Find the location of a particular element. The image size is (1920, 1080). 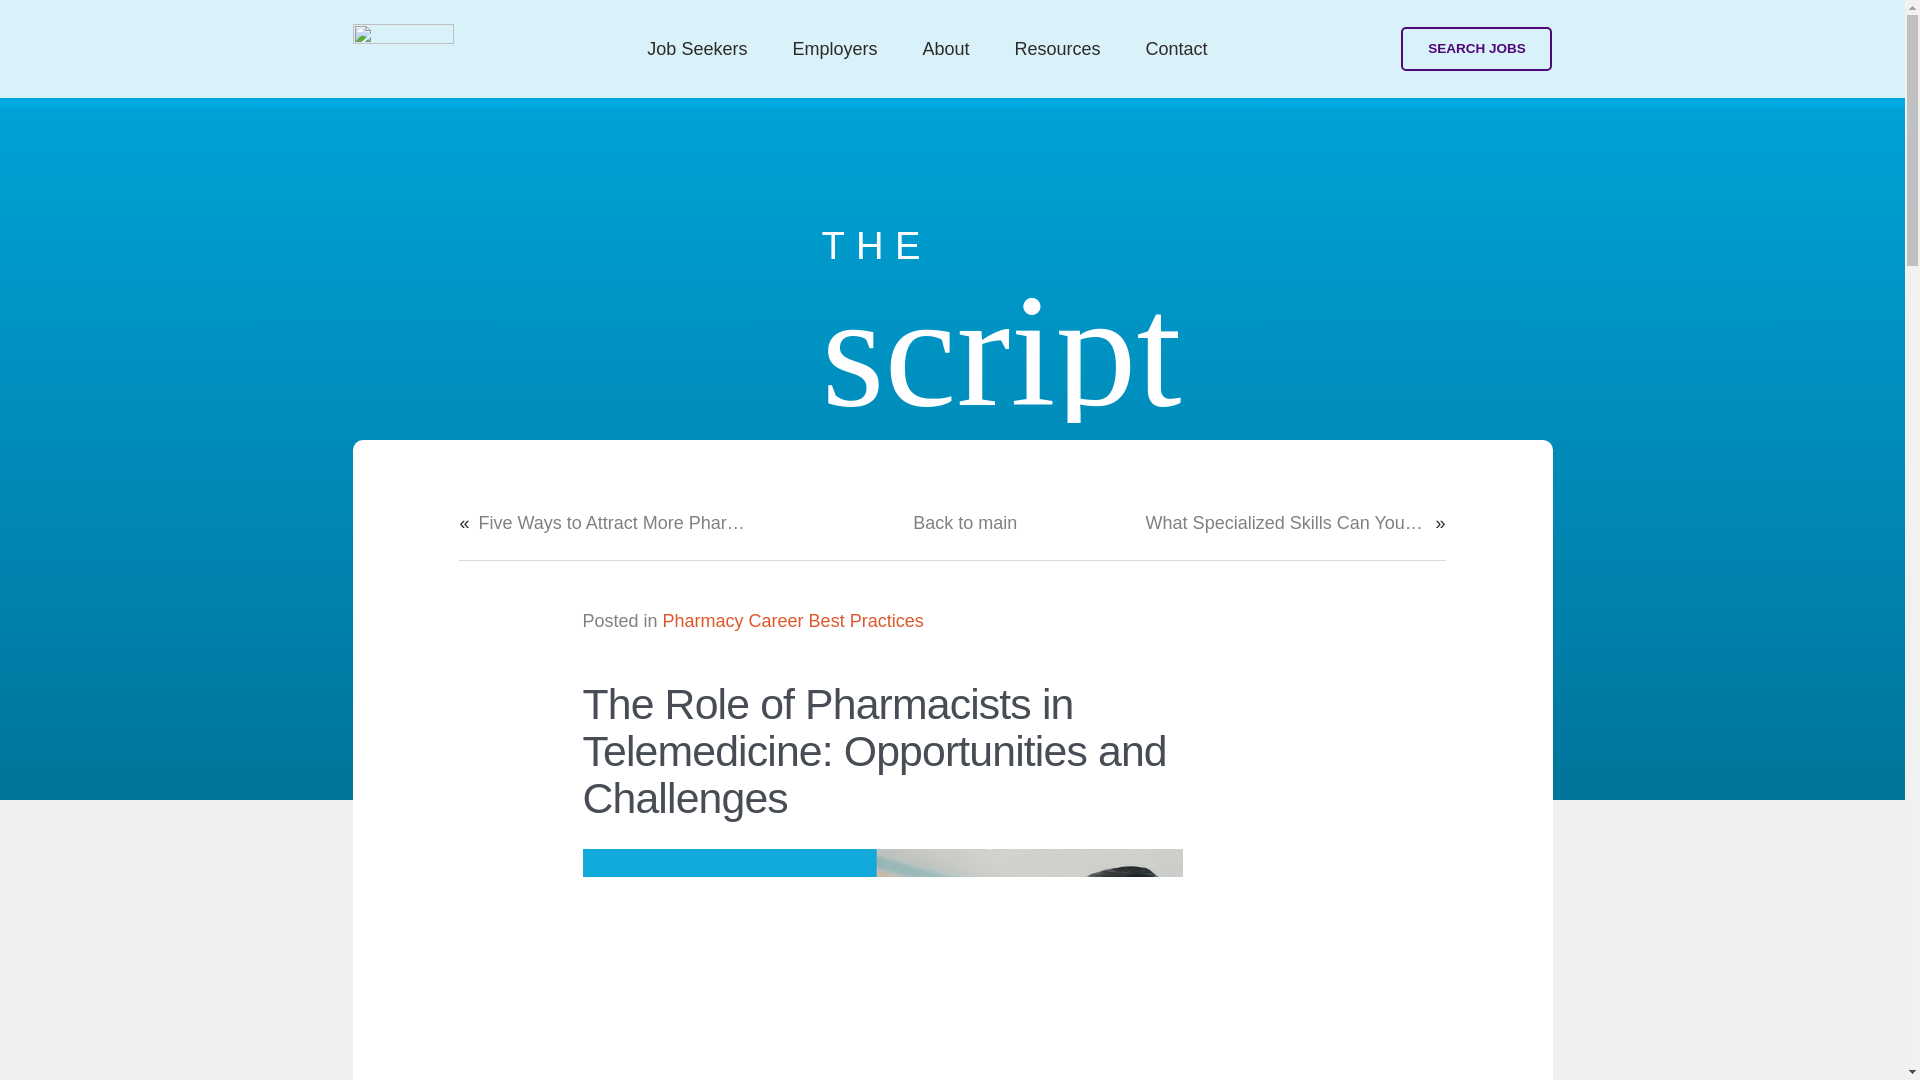

Back to main is located at coordinates (965, 522).